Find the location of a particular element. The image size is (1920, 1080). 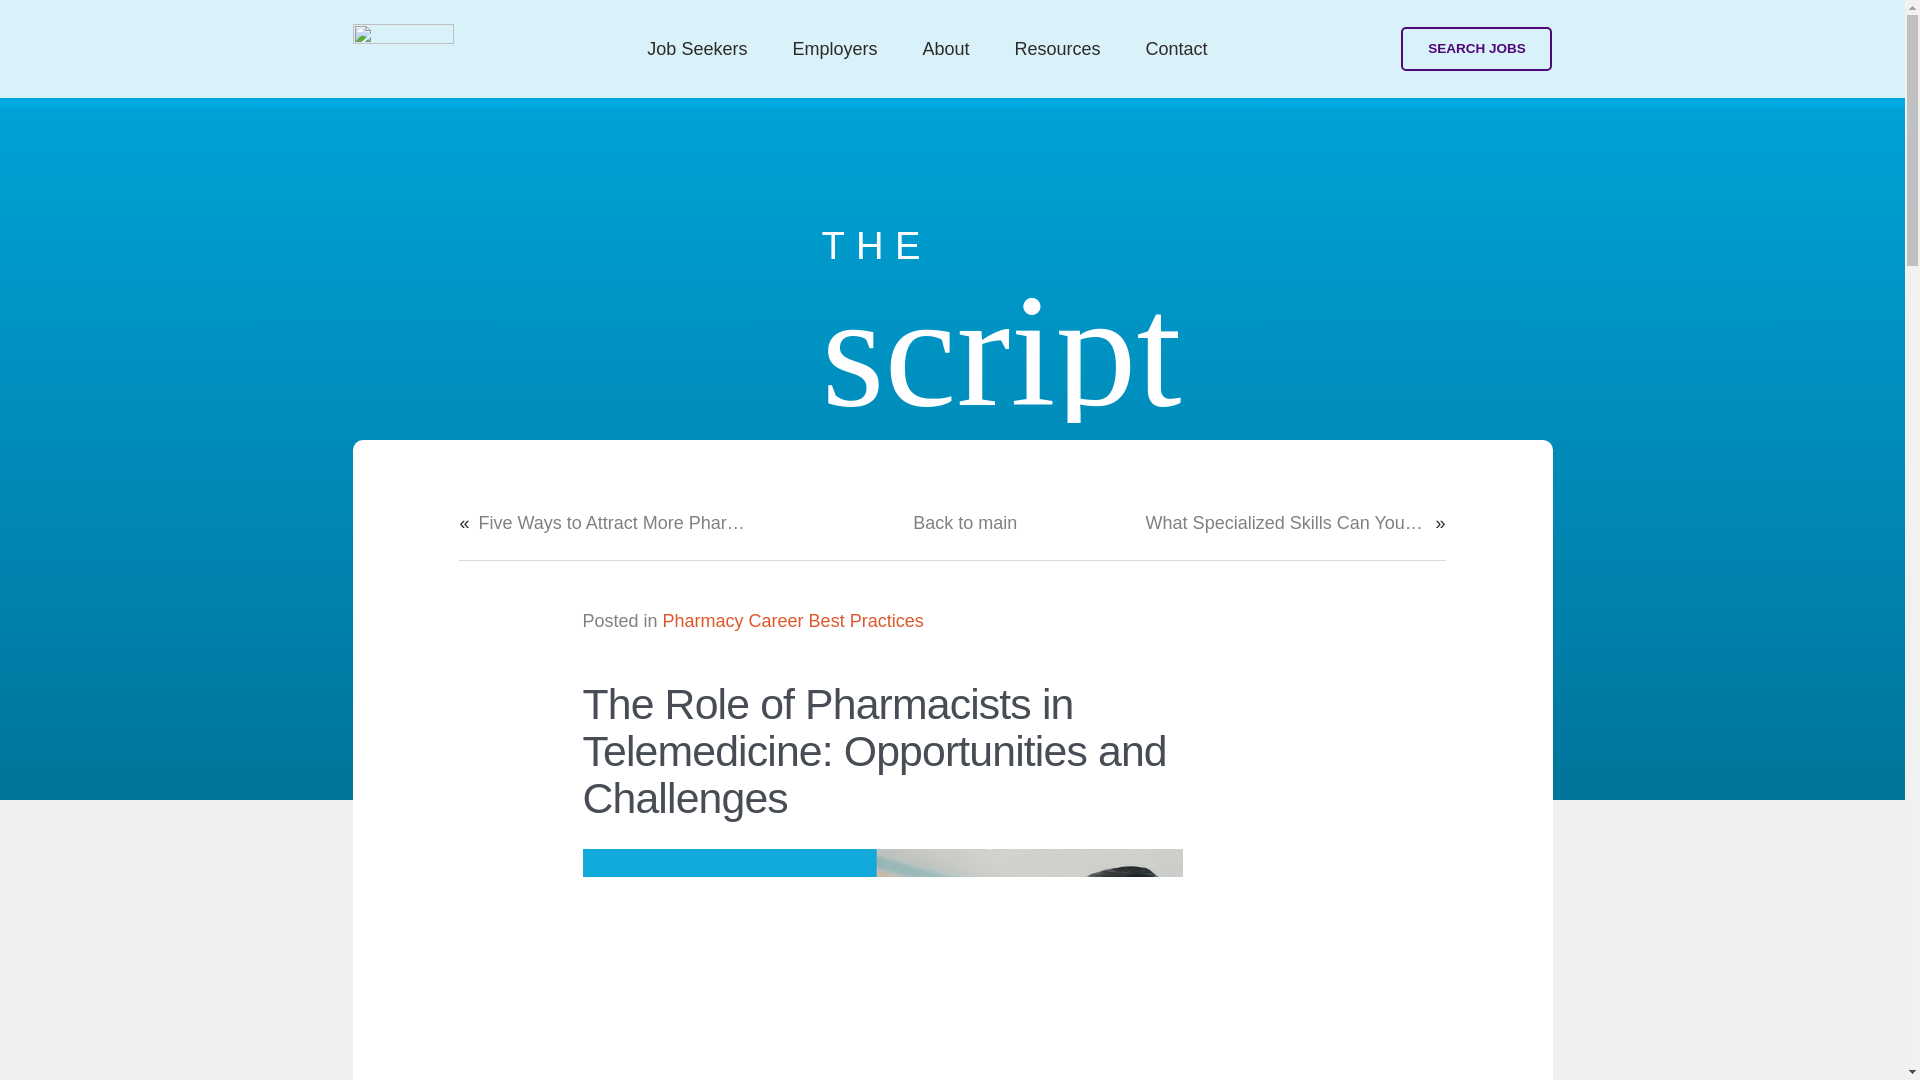

Back to main is located at coordinates (965, 522).